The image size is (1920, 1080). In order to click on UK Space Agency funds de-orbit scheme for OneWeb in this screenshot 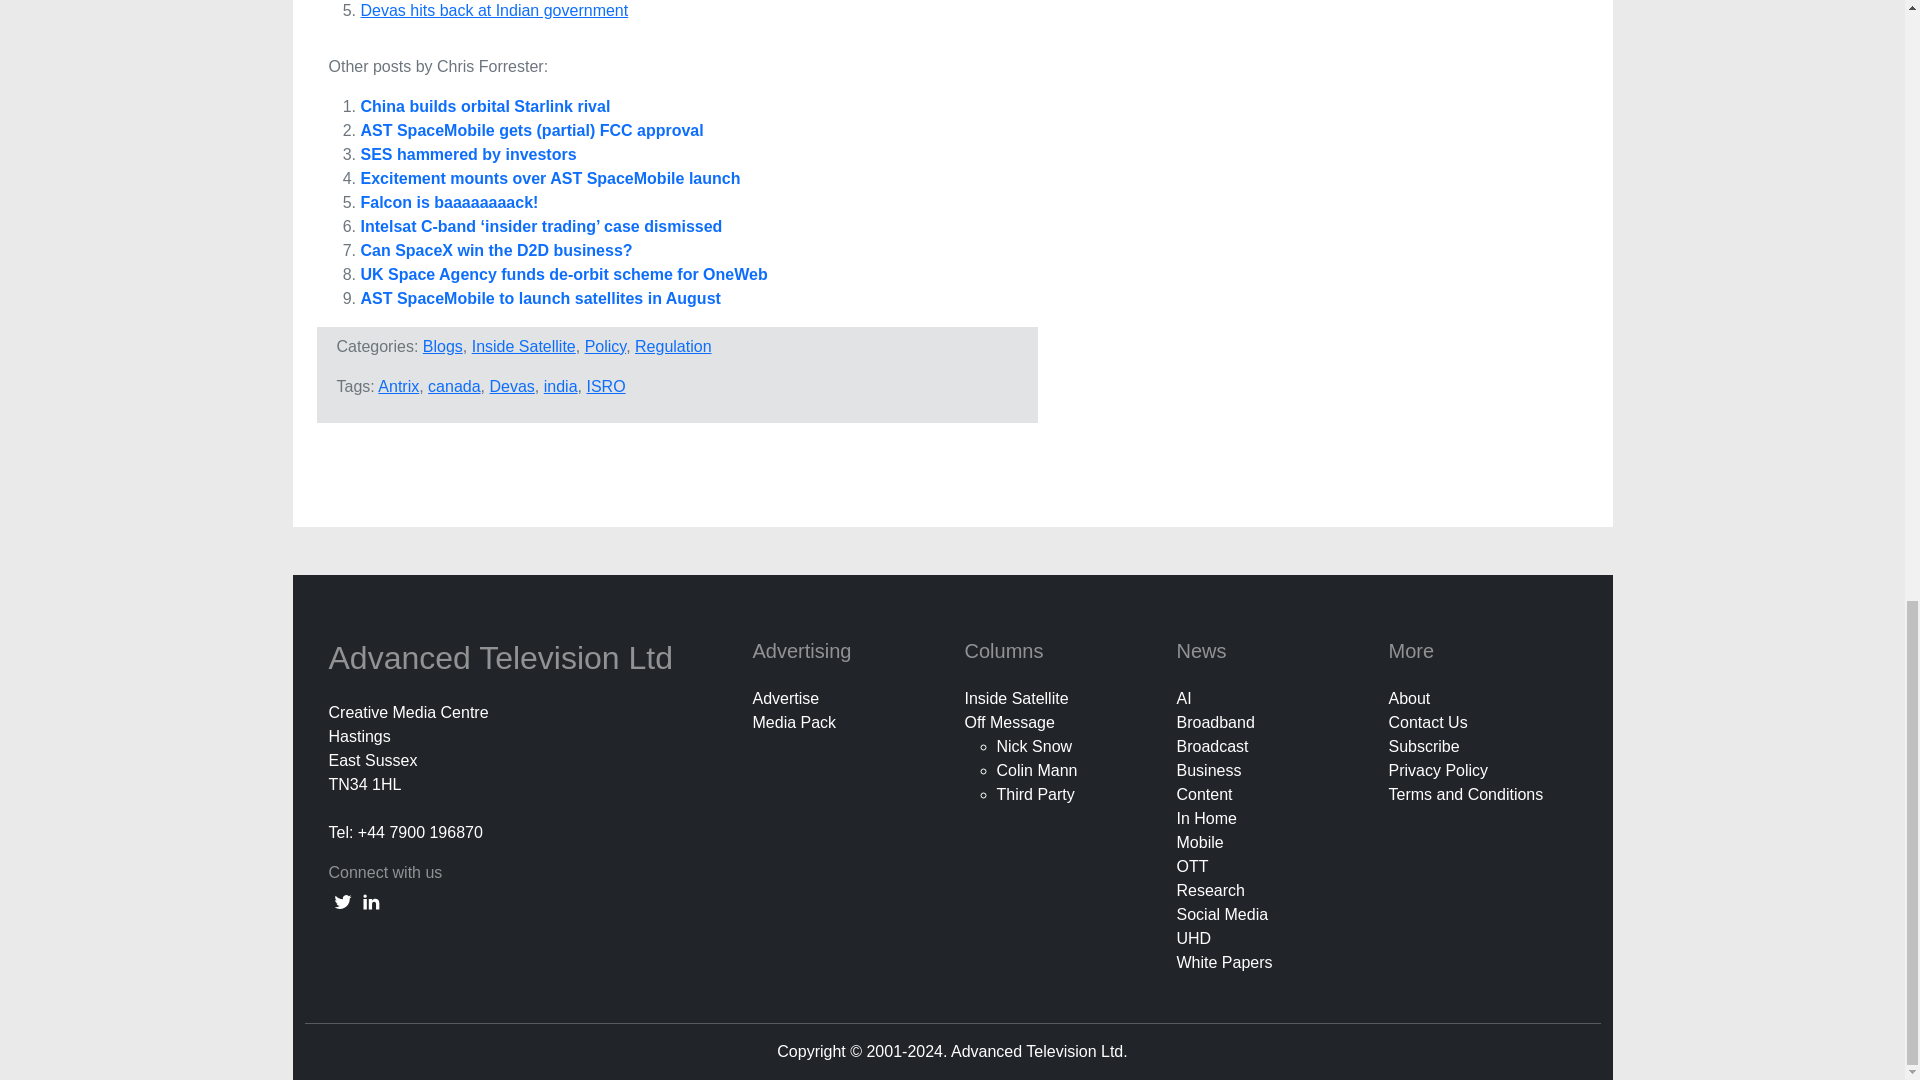, I will do `click(563, 274)`.